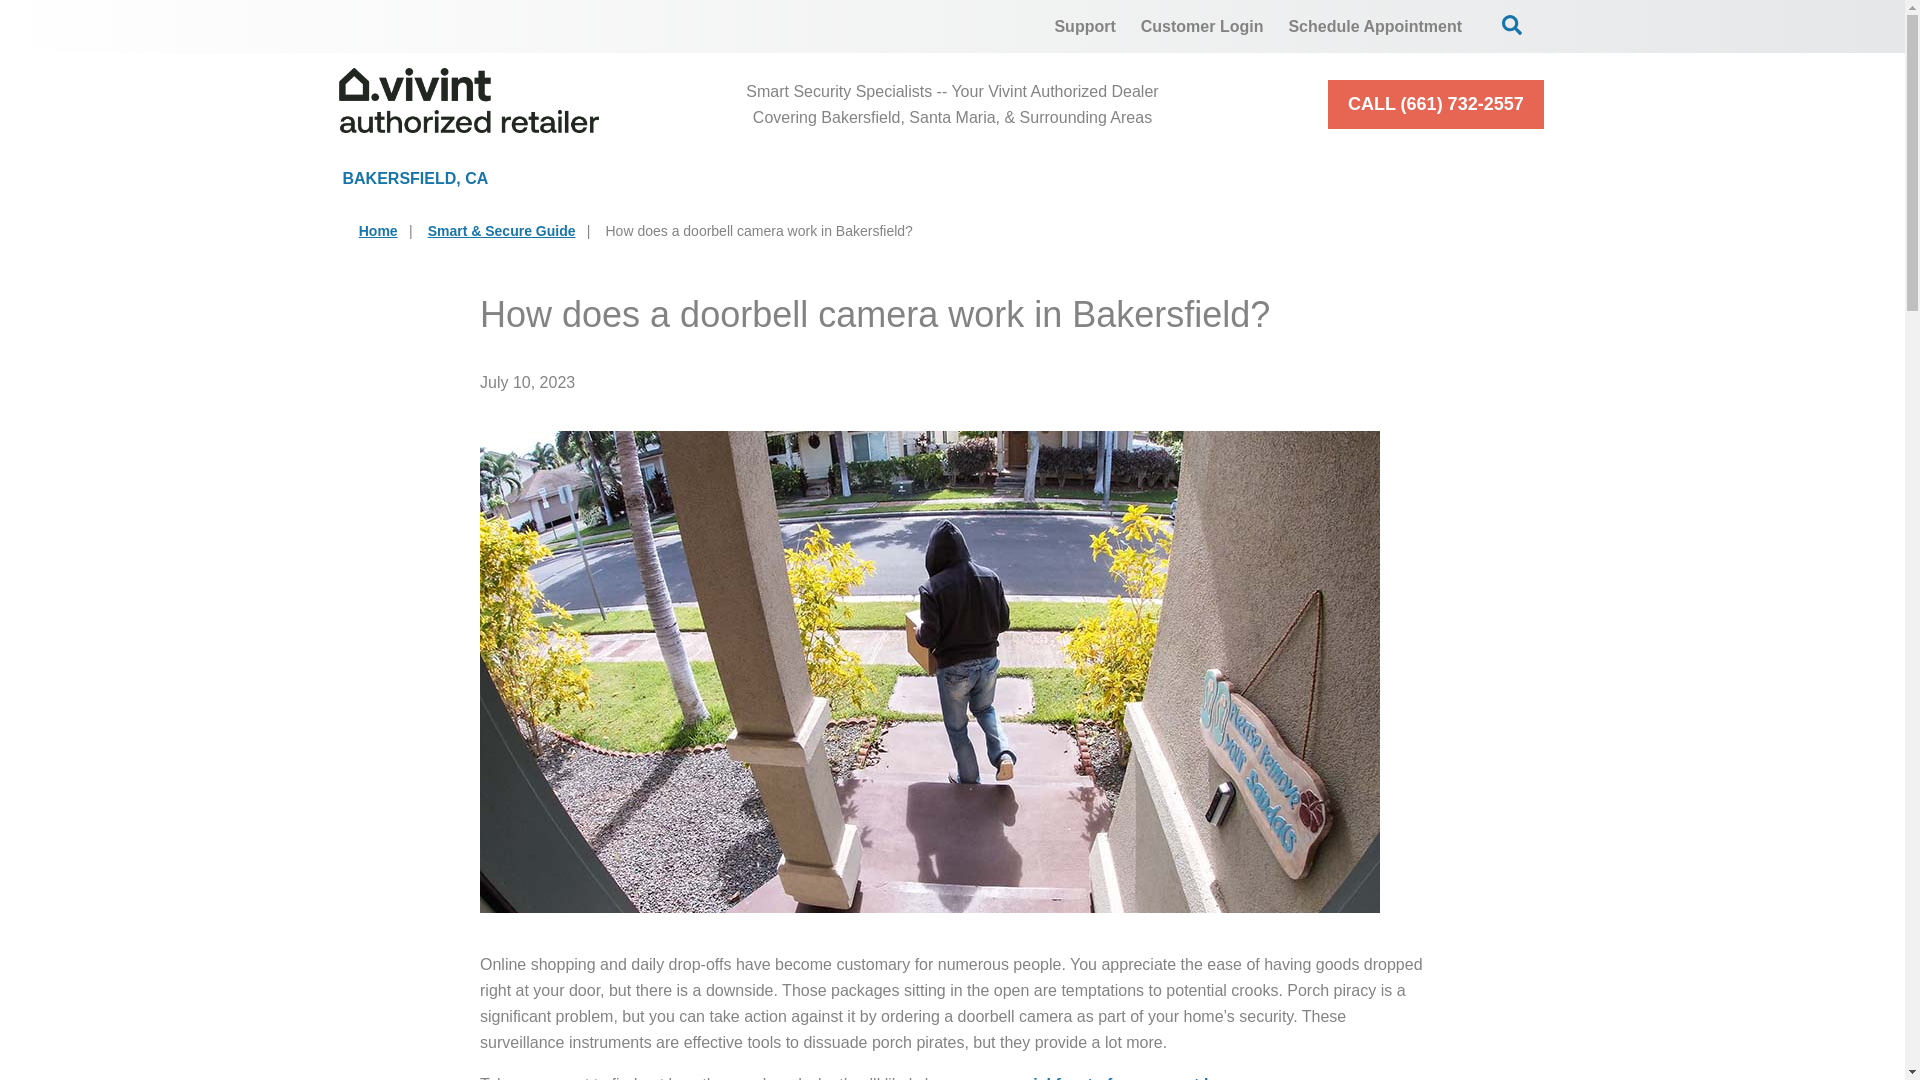 This screenshot has width=1920, height=1080. I want to click on Support, so click(1084, 26).